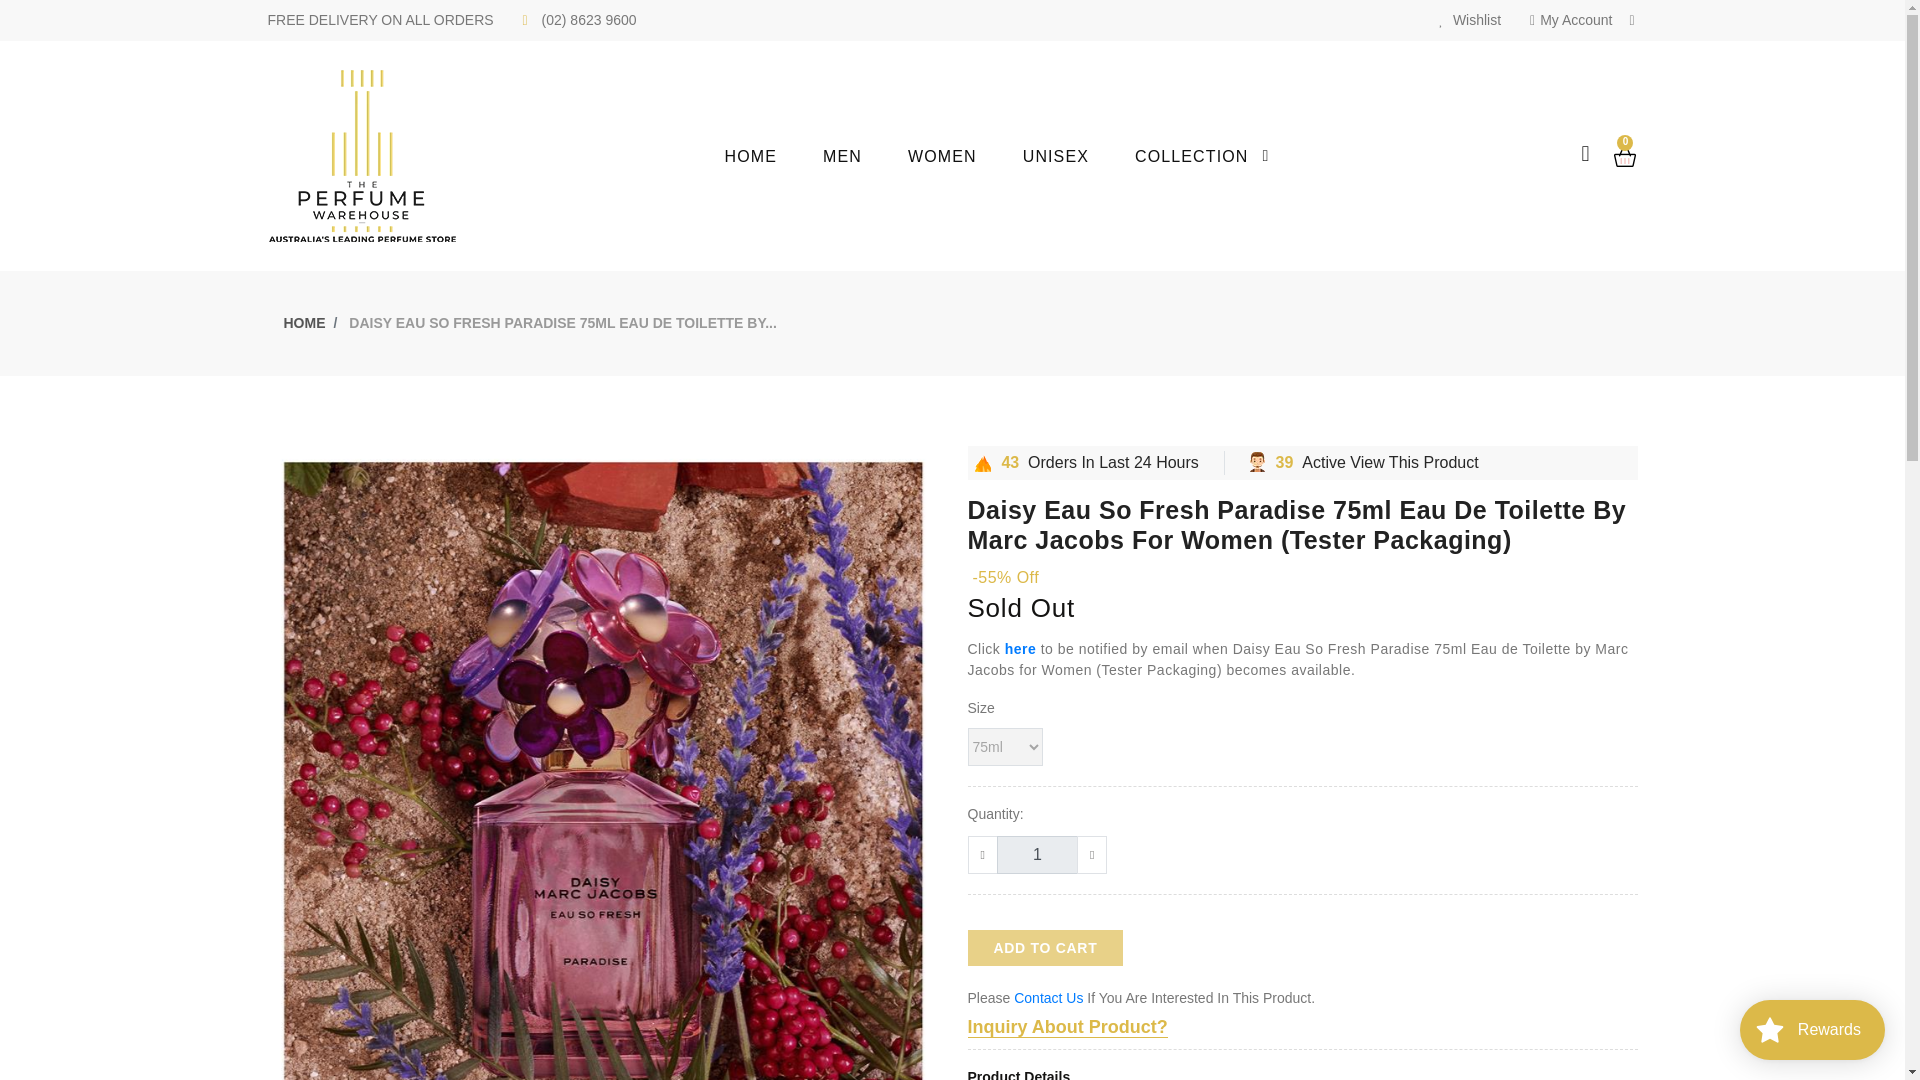 This screenshot has height=1080, width=1920. What do you see at coordinates (1045, 947) in the screenshot?
I see `ADD TO CART` at bounding box center [1045, 947].